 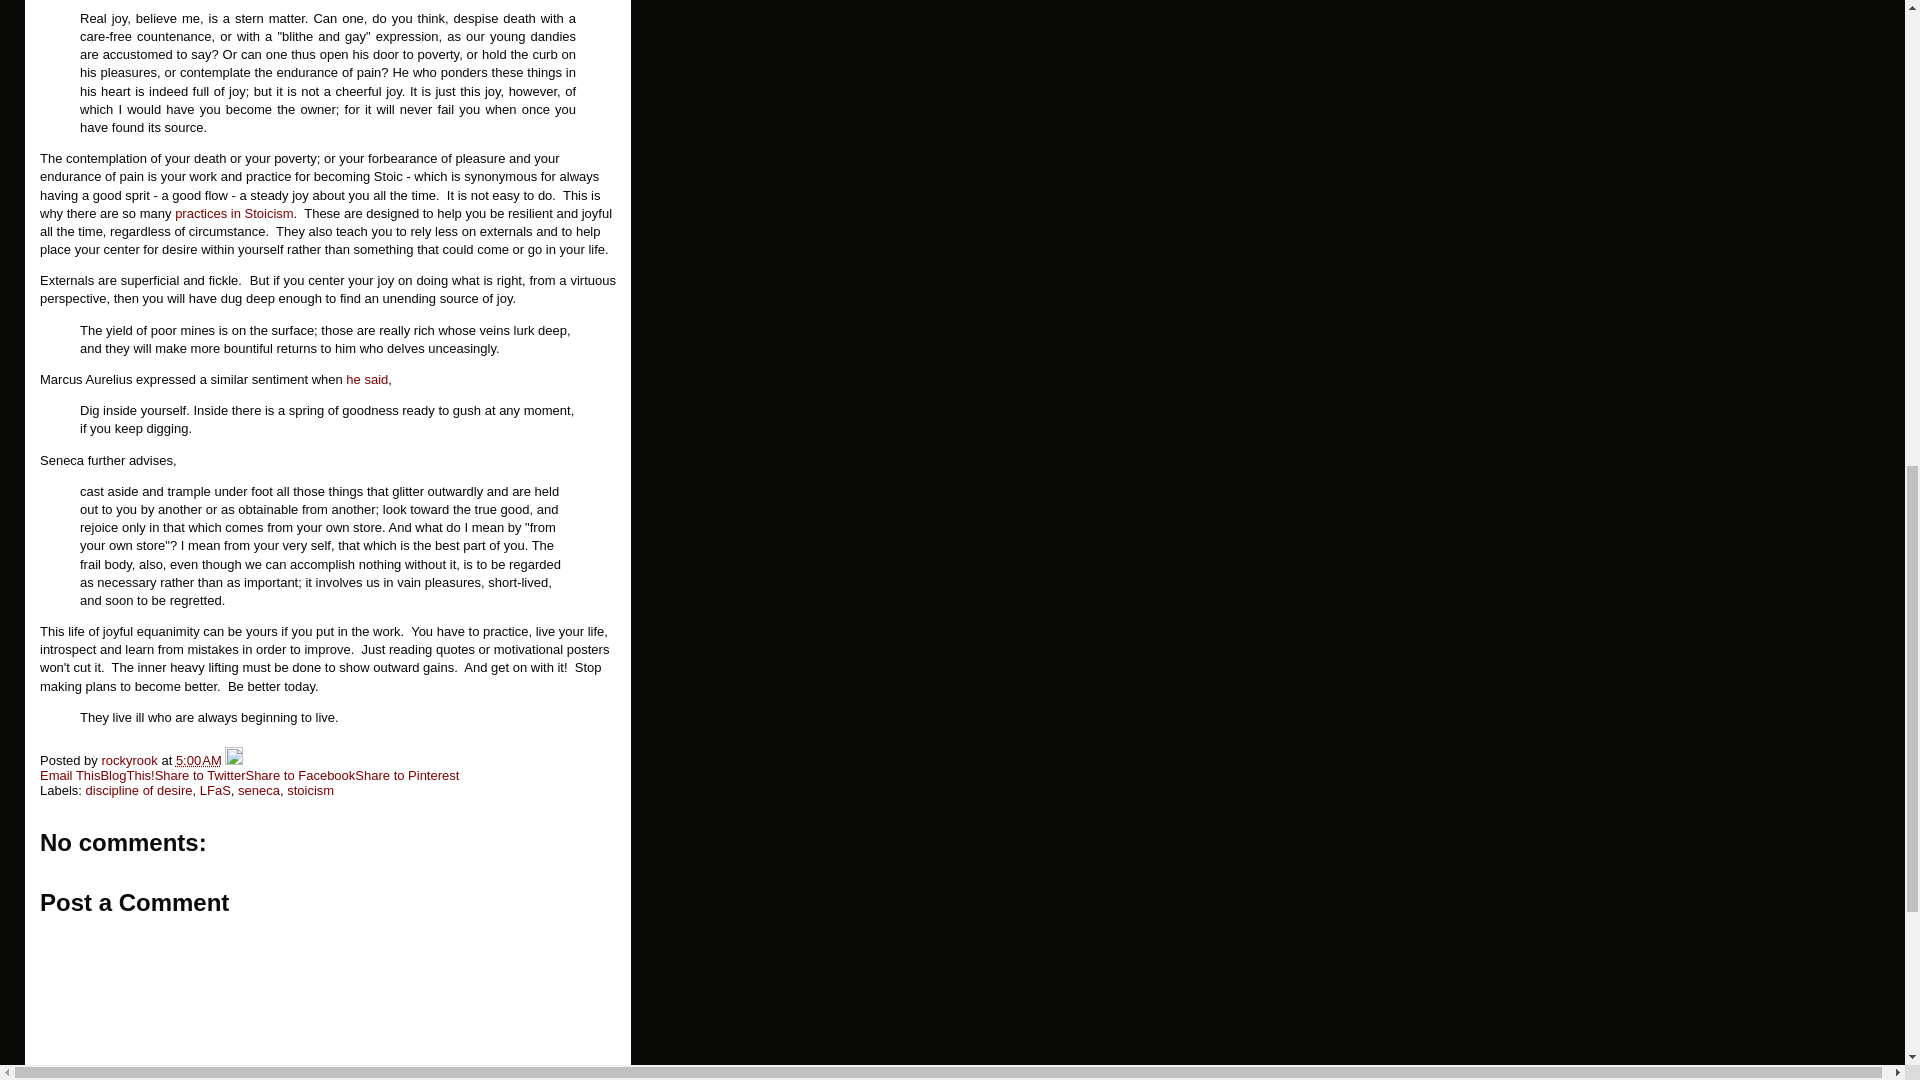 I want to click on author profile, so click(x=131, y=760).